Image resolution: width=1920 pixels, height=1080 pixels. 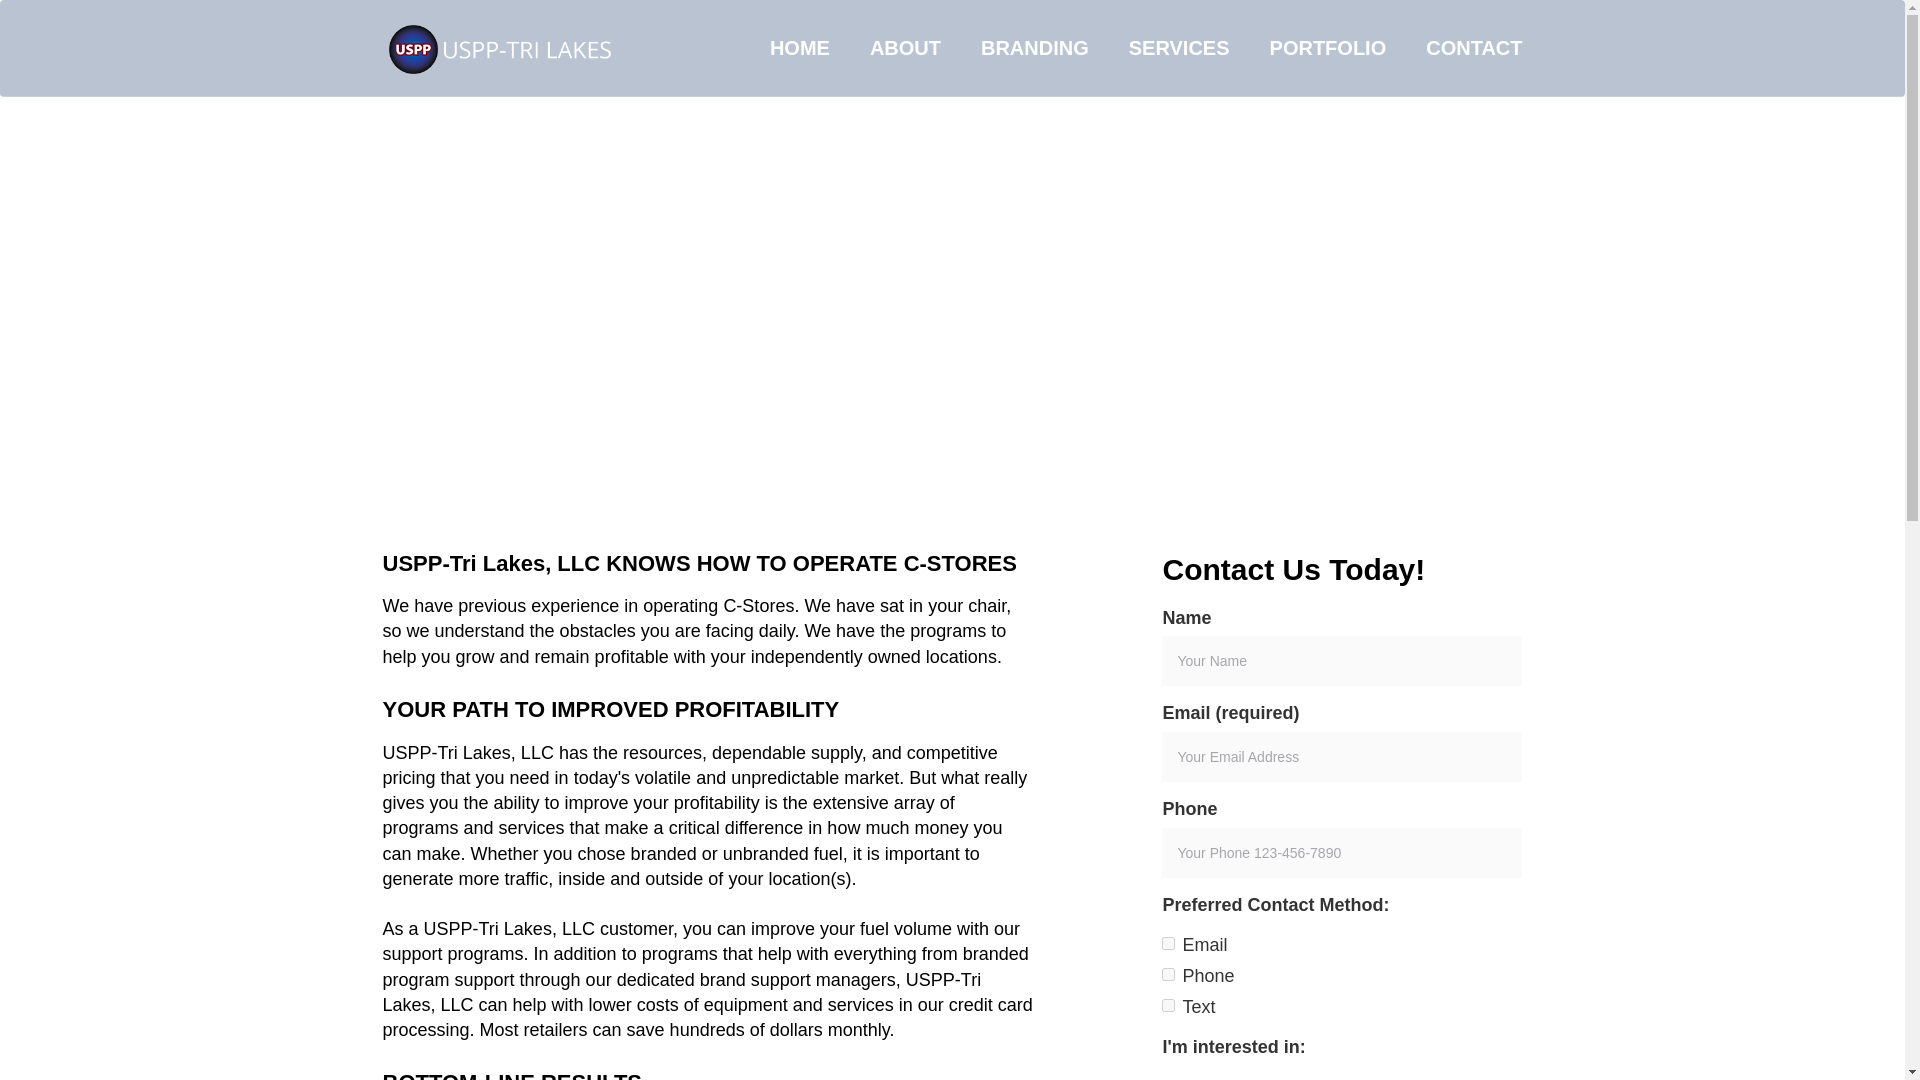 What do you see at coordinates (1168, 944) in the screenshot?
I see `Email` at bounding box center [1168, 944].